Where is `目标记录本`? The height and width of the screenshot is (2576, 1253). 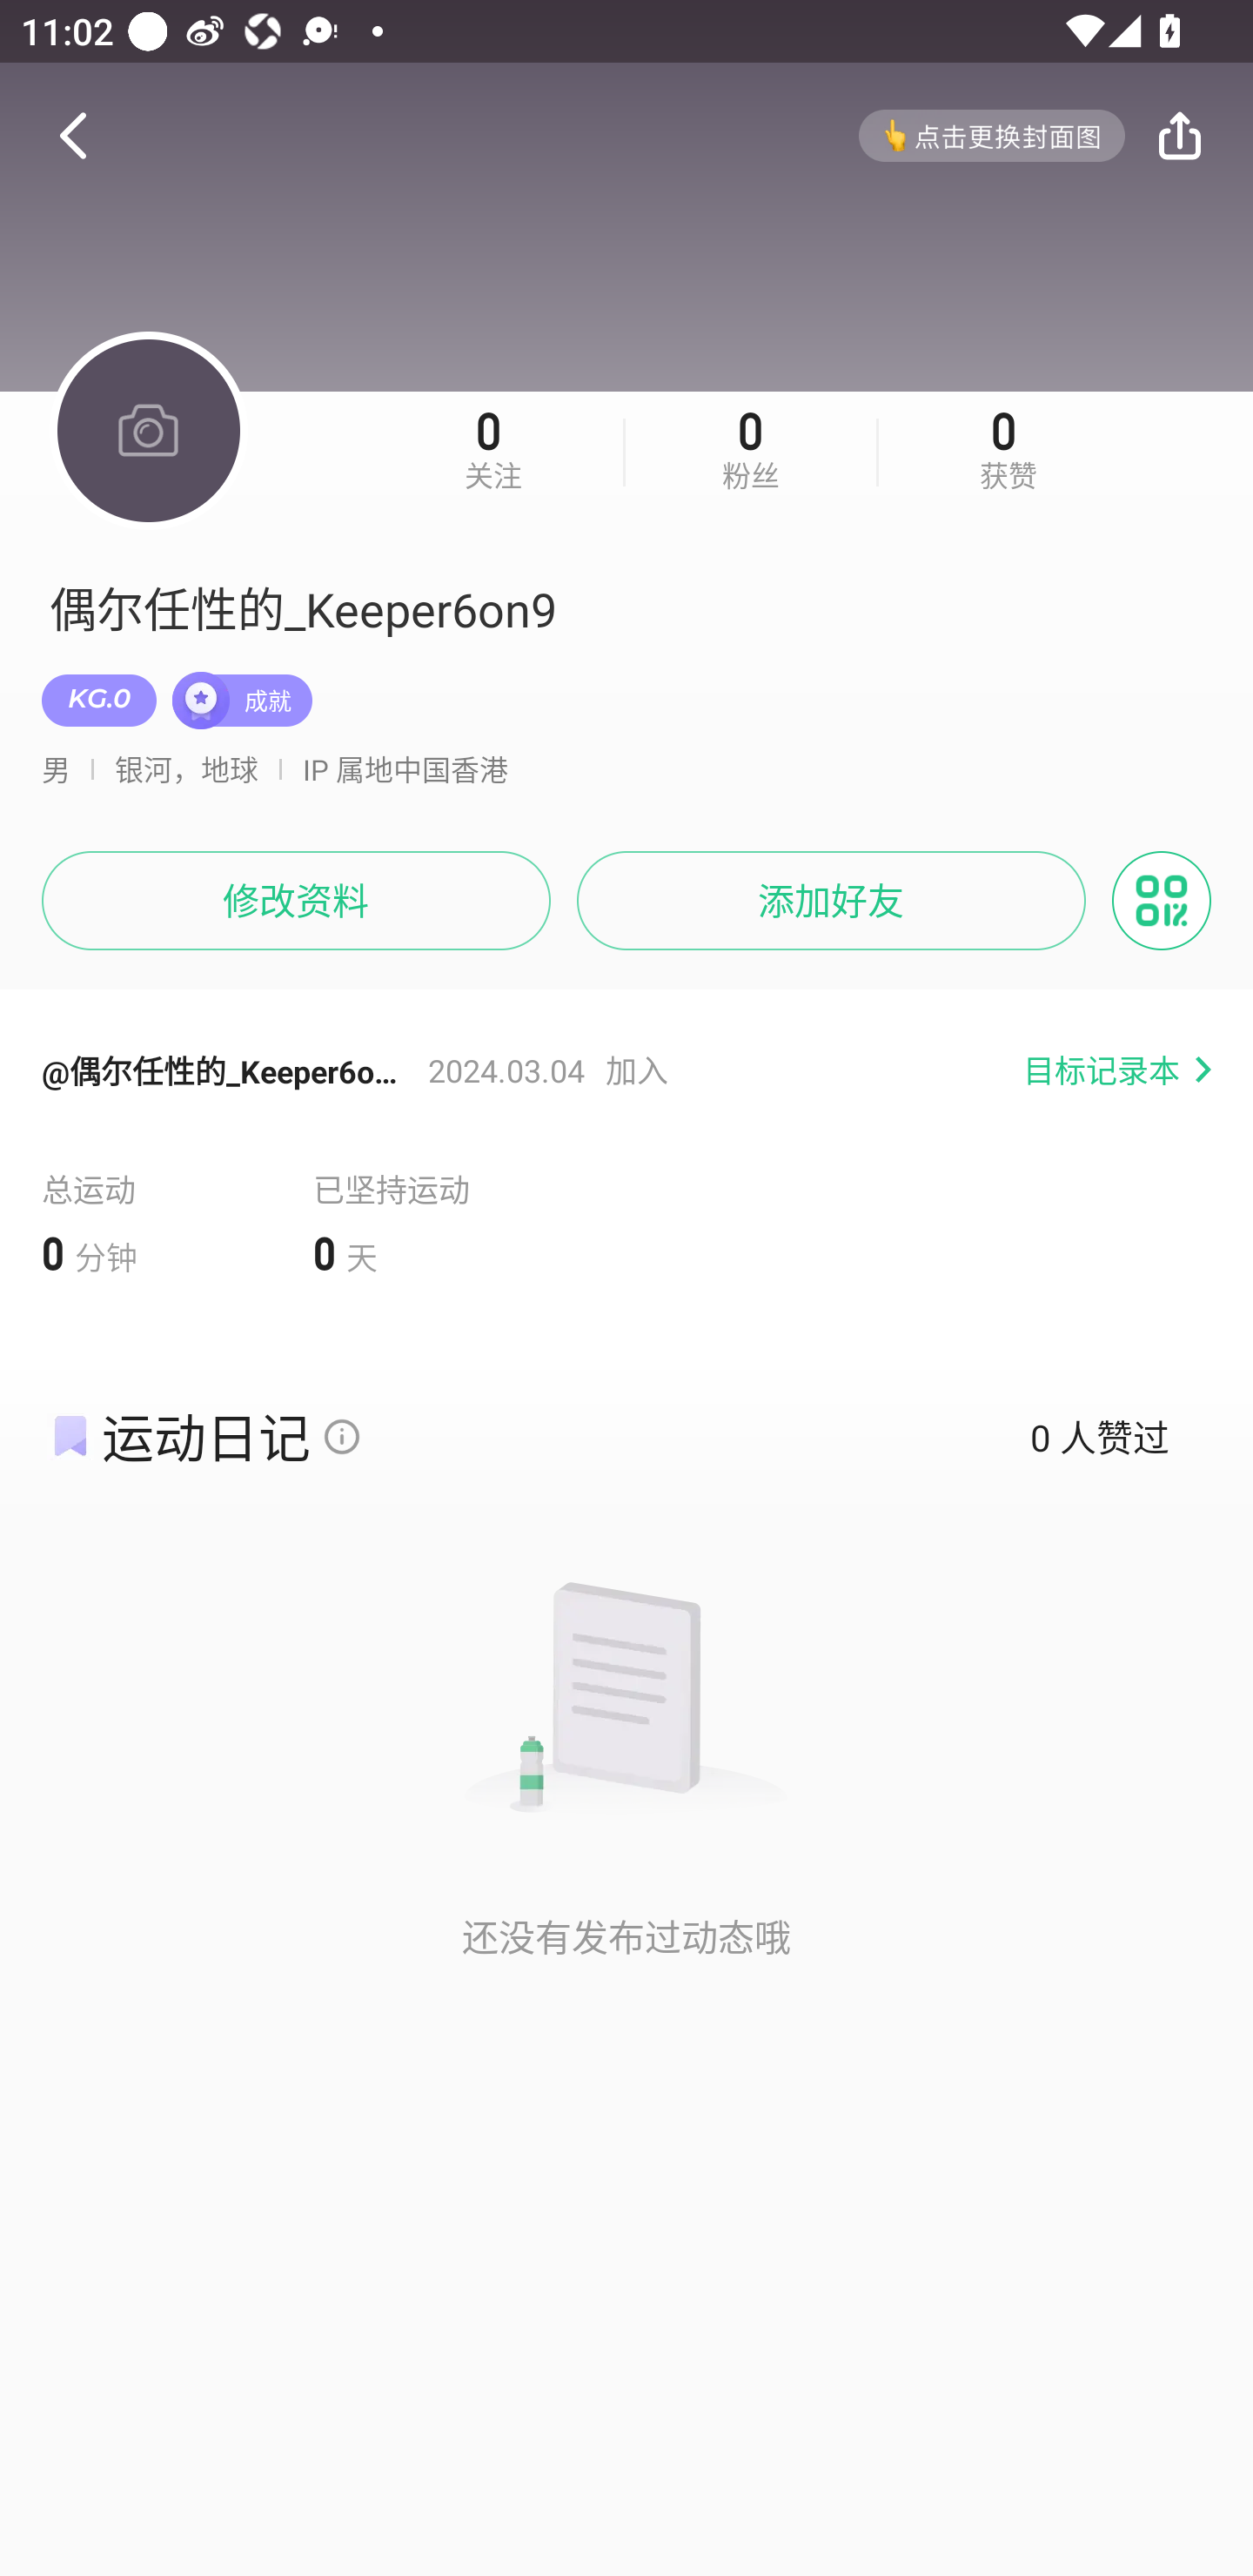
目标记录本 is located at coordinates (1122, 1070).